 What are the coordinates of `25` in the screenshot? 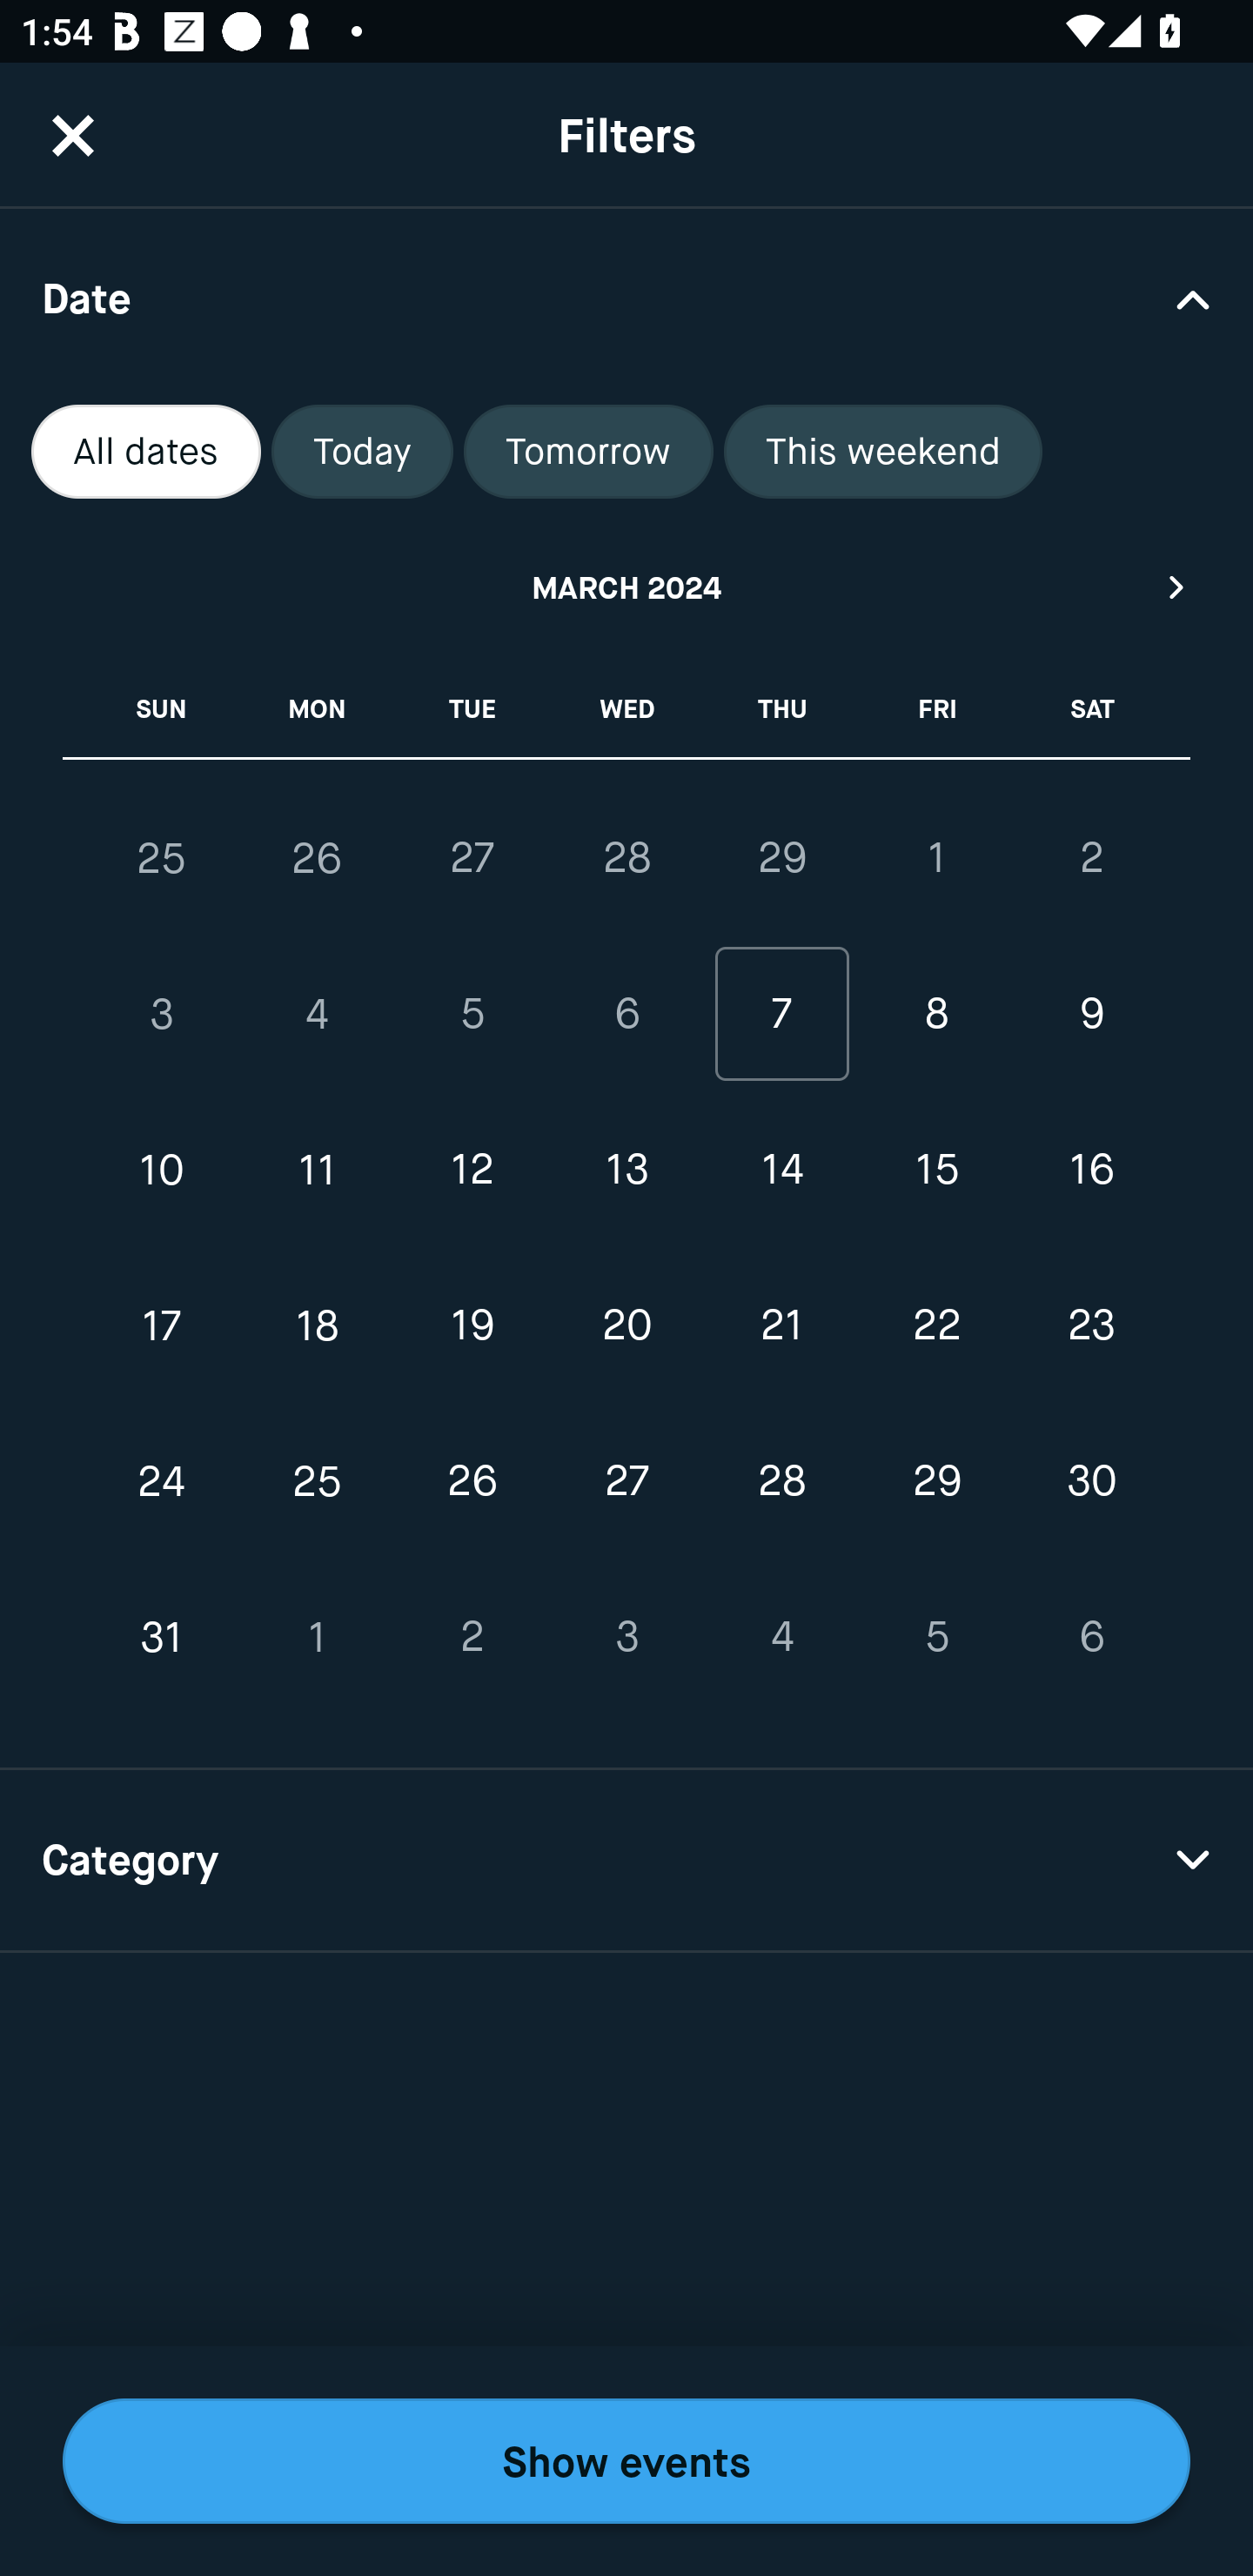 It's located at (162, 858).